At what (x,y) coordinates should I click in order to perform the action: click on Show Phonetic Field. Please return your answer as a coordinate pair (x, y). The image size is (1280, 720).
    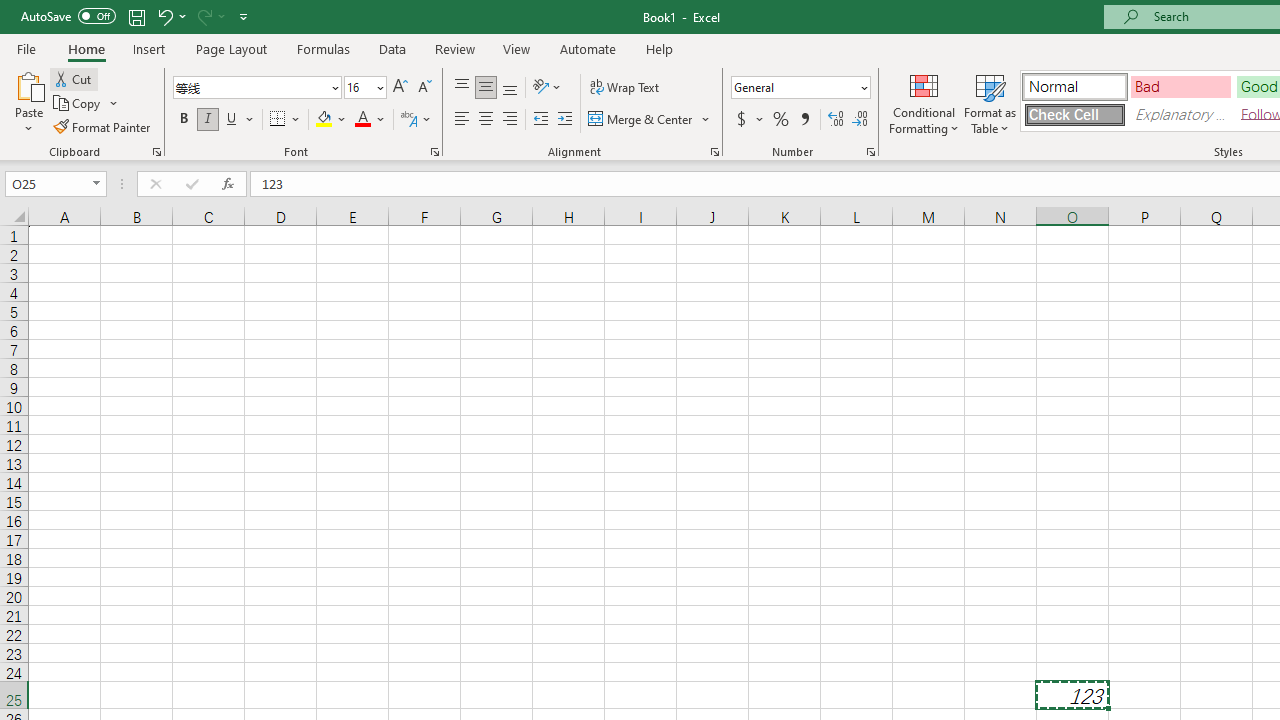
    Looking at the image, I should click on (416, 120).